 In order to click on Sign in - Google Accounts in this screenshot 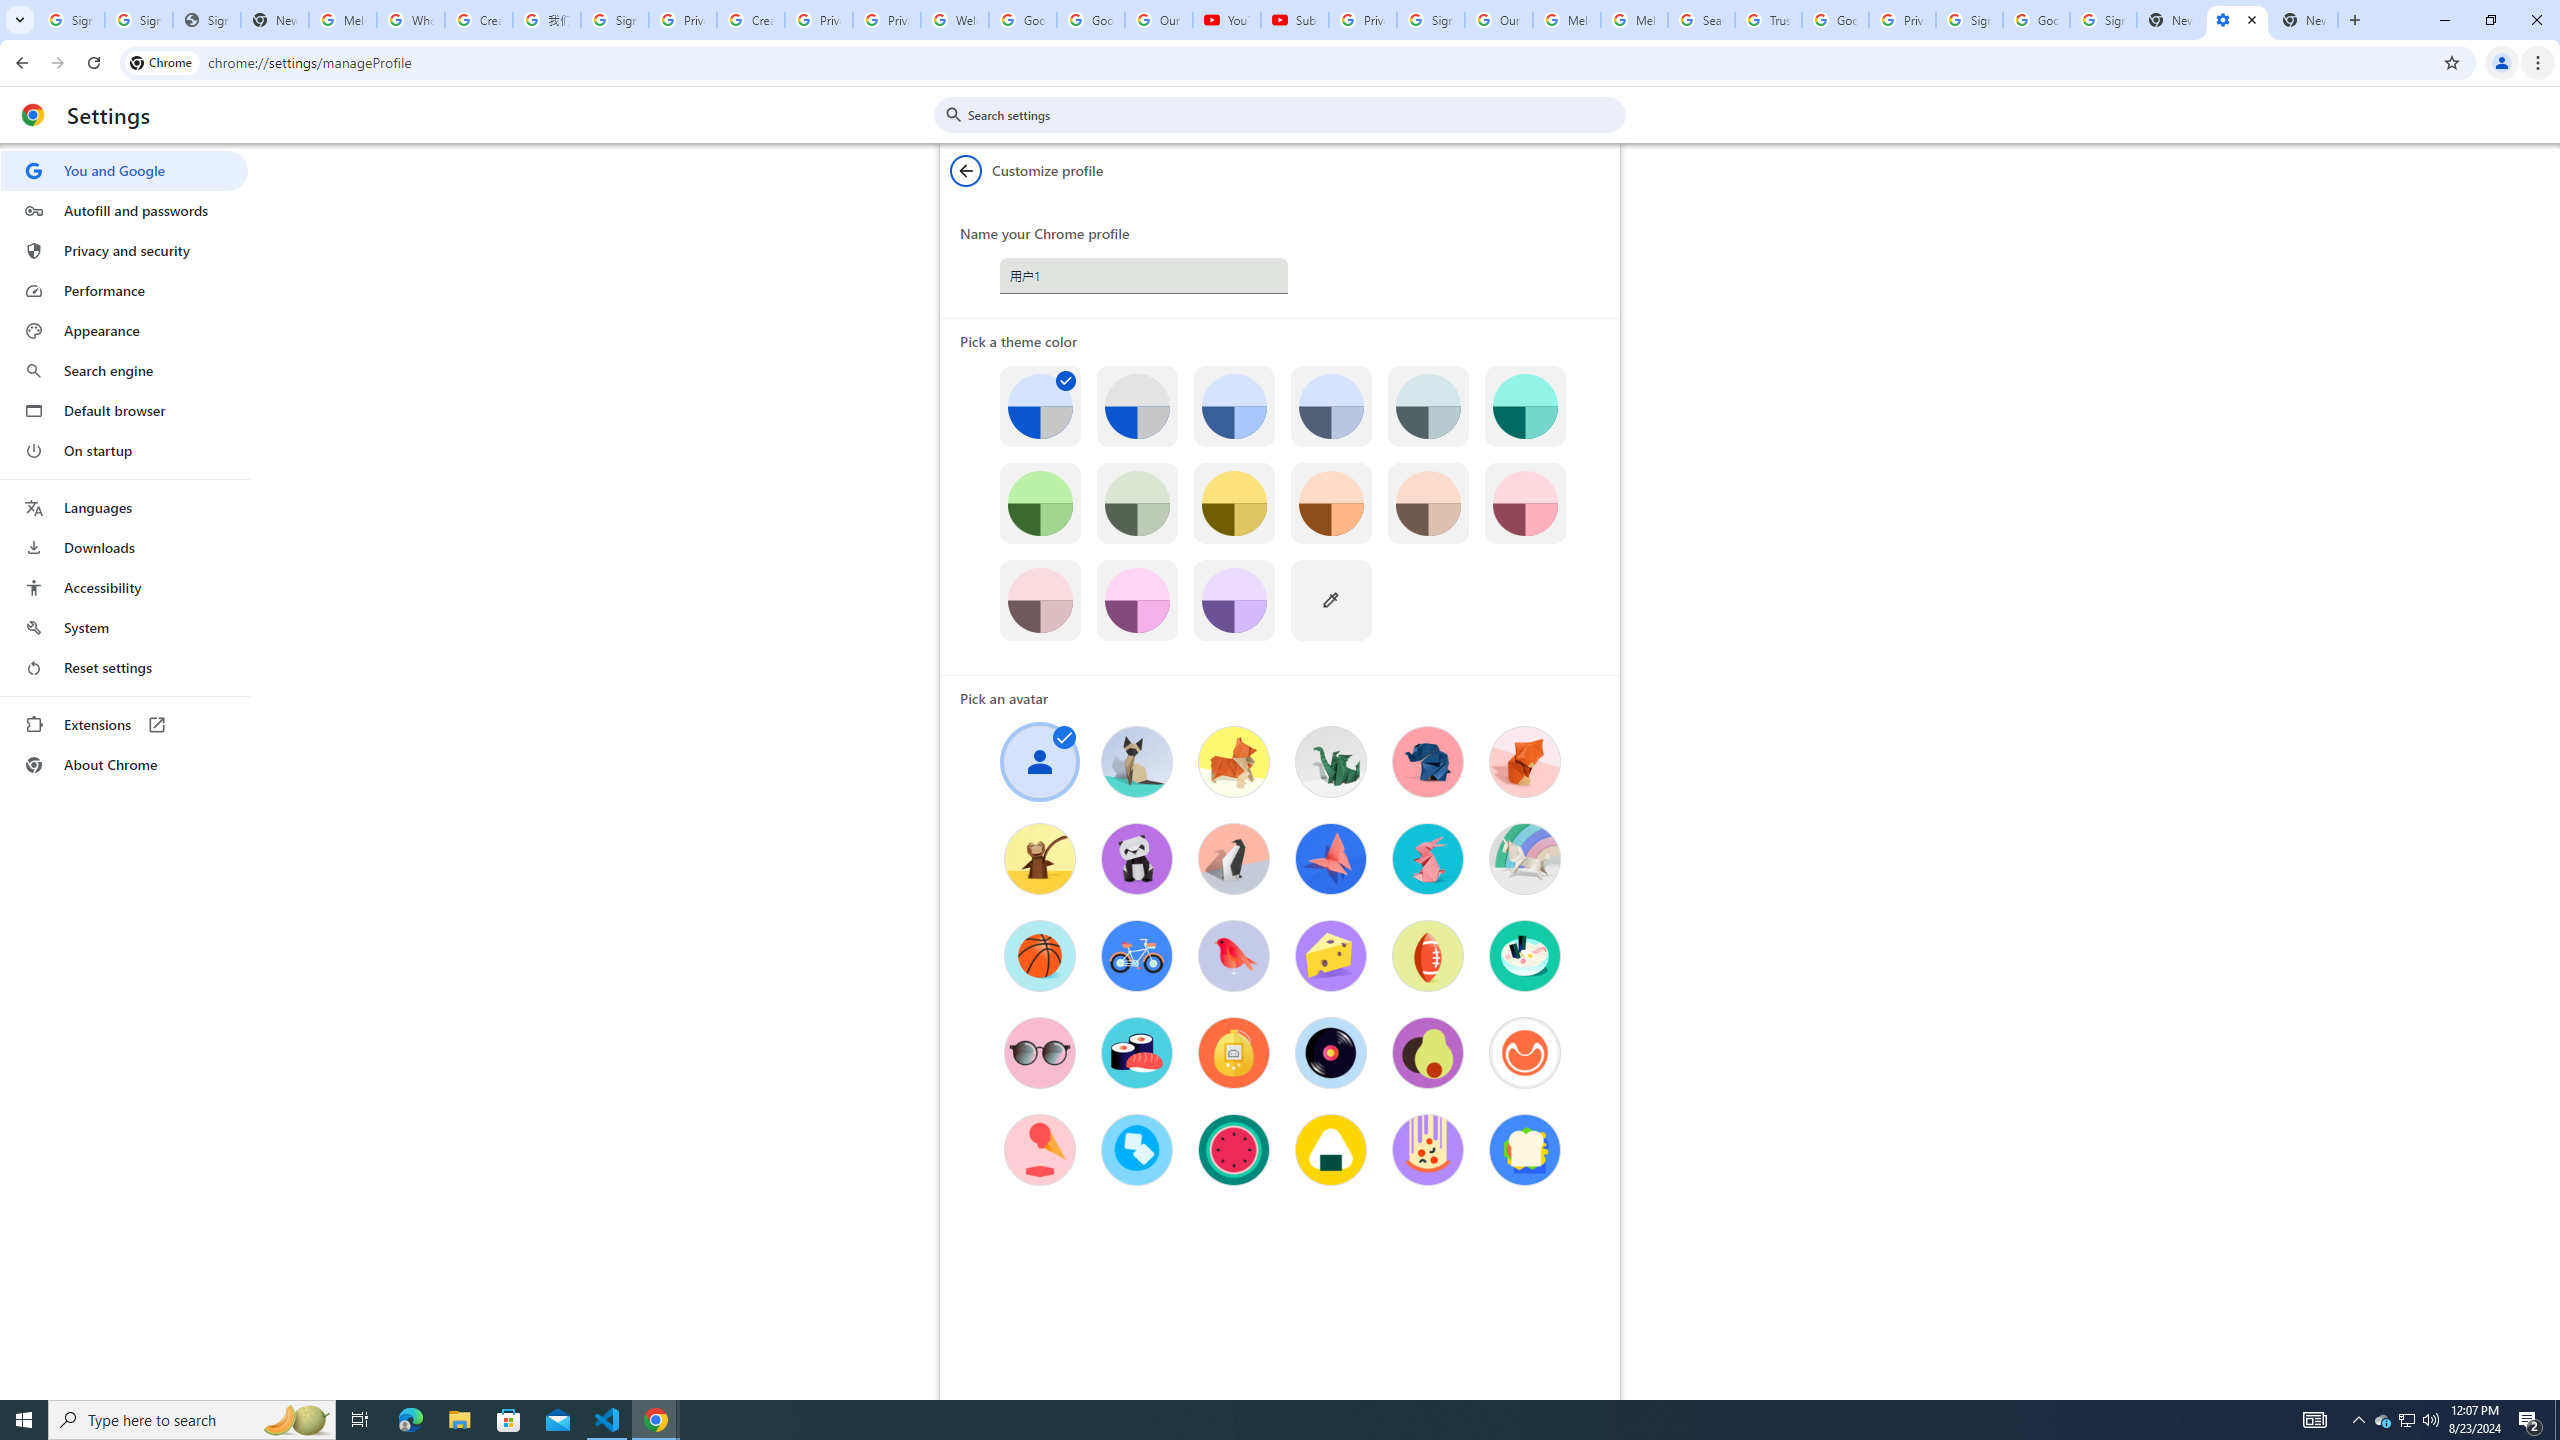, I will do `click(2102, 20)`.